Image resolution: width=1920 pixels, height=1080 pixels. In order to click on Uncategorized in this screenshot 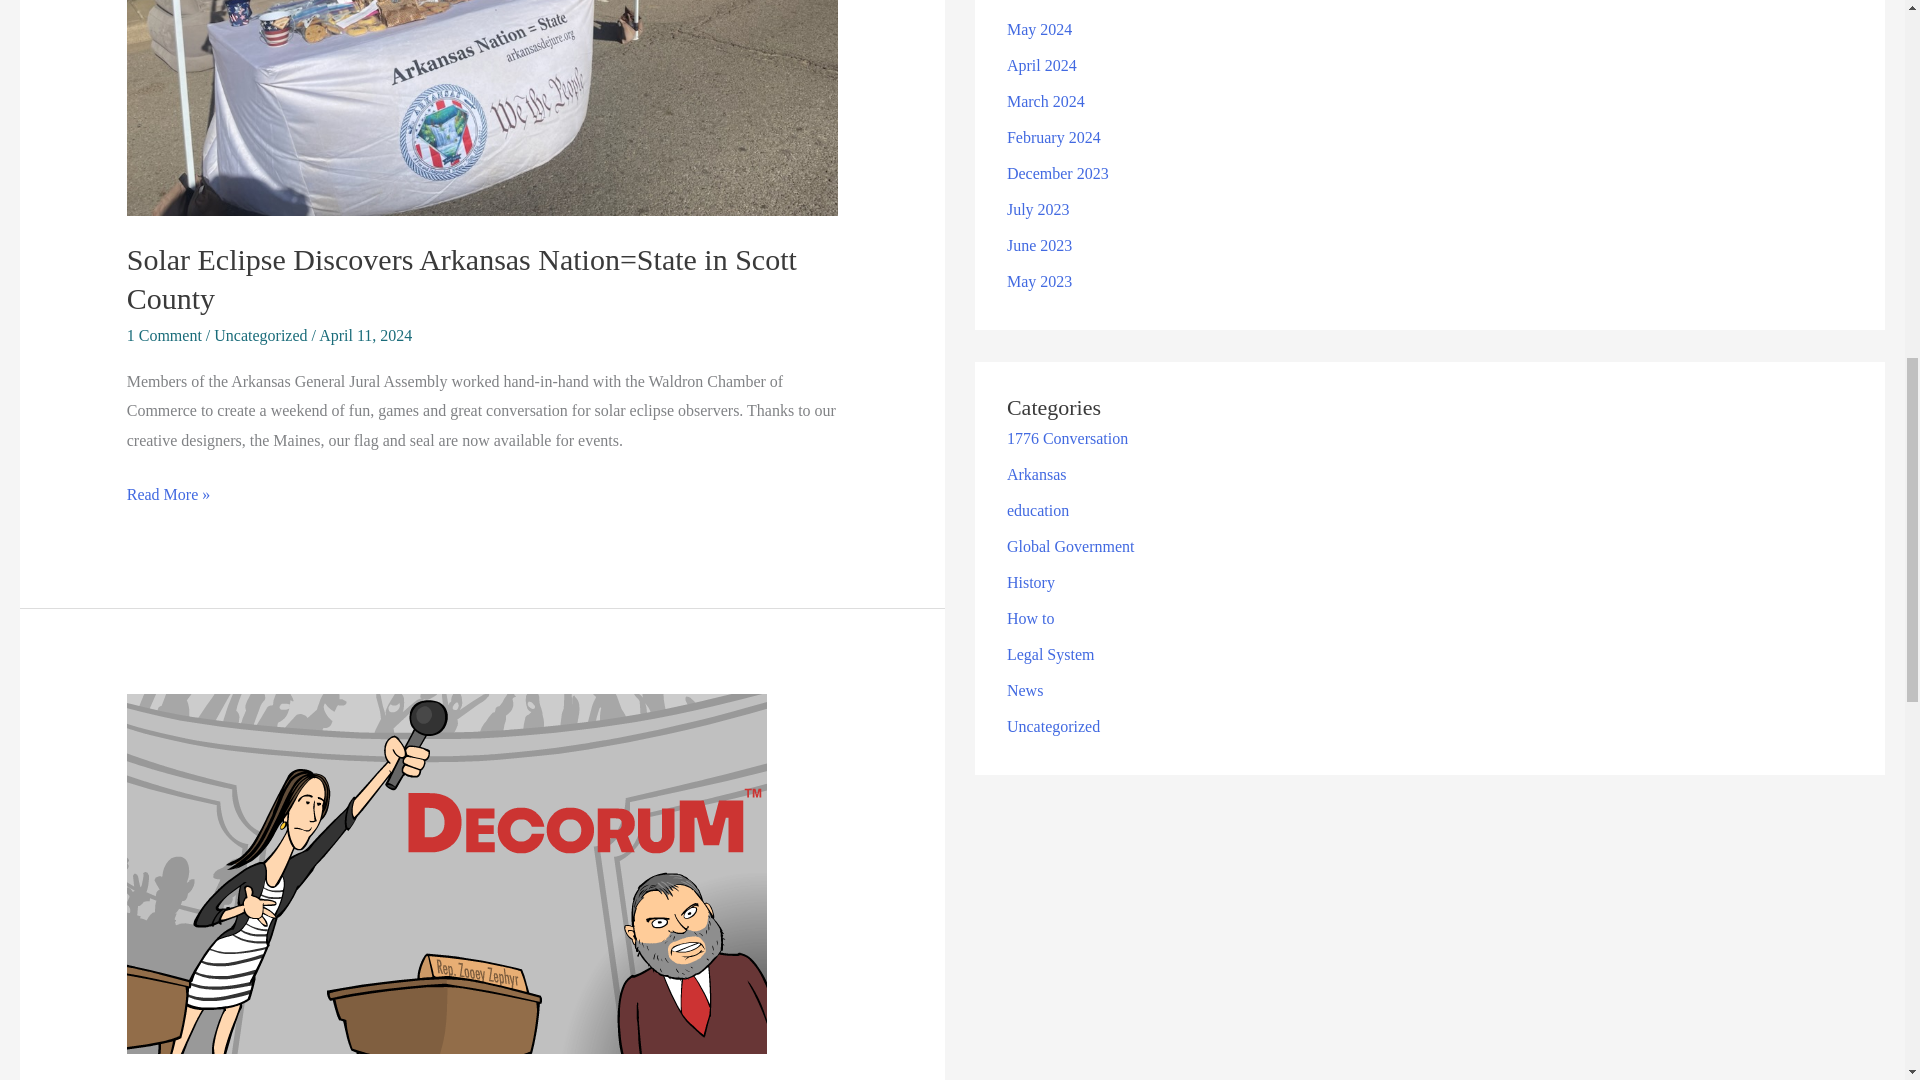, I will do `click(260, 336)`.